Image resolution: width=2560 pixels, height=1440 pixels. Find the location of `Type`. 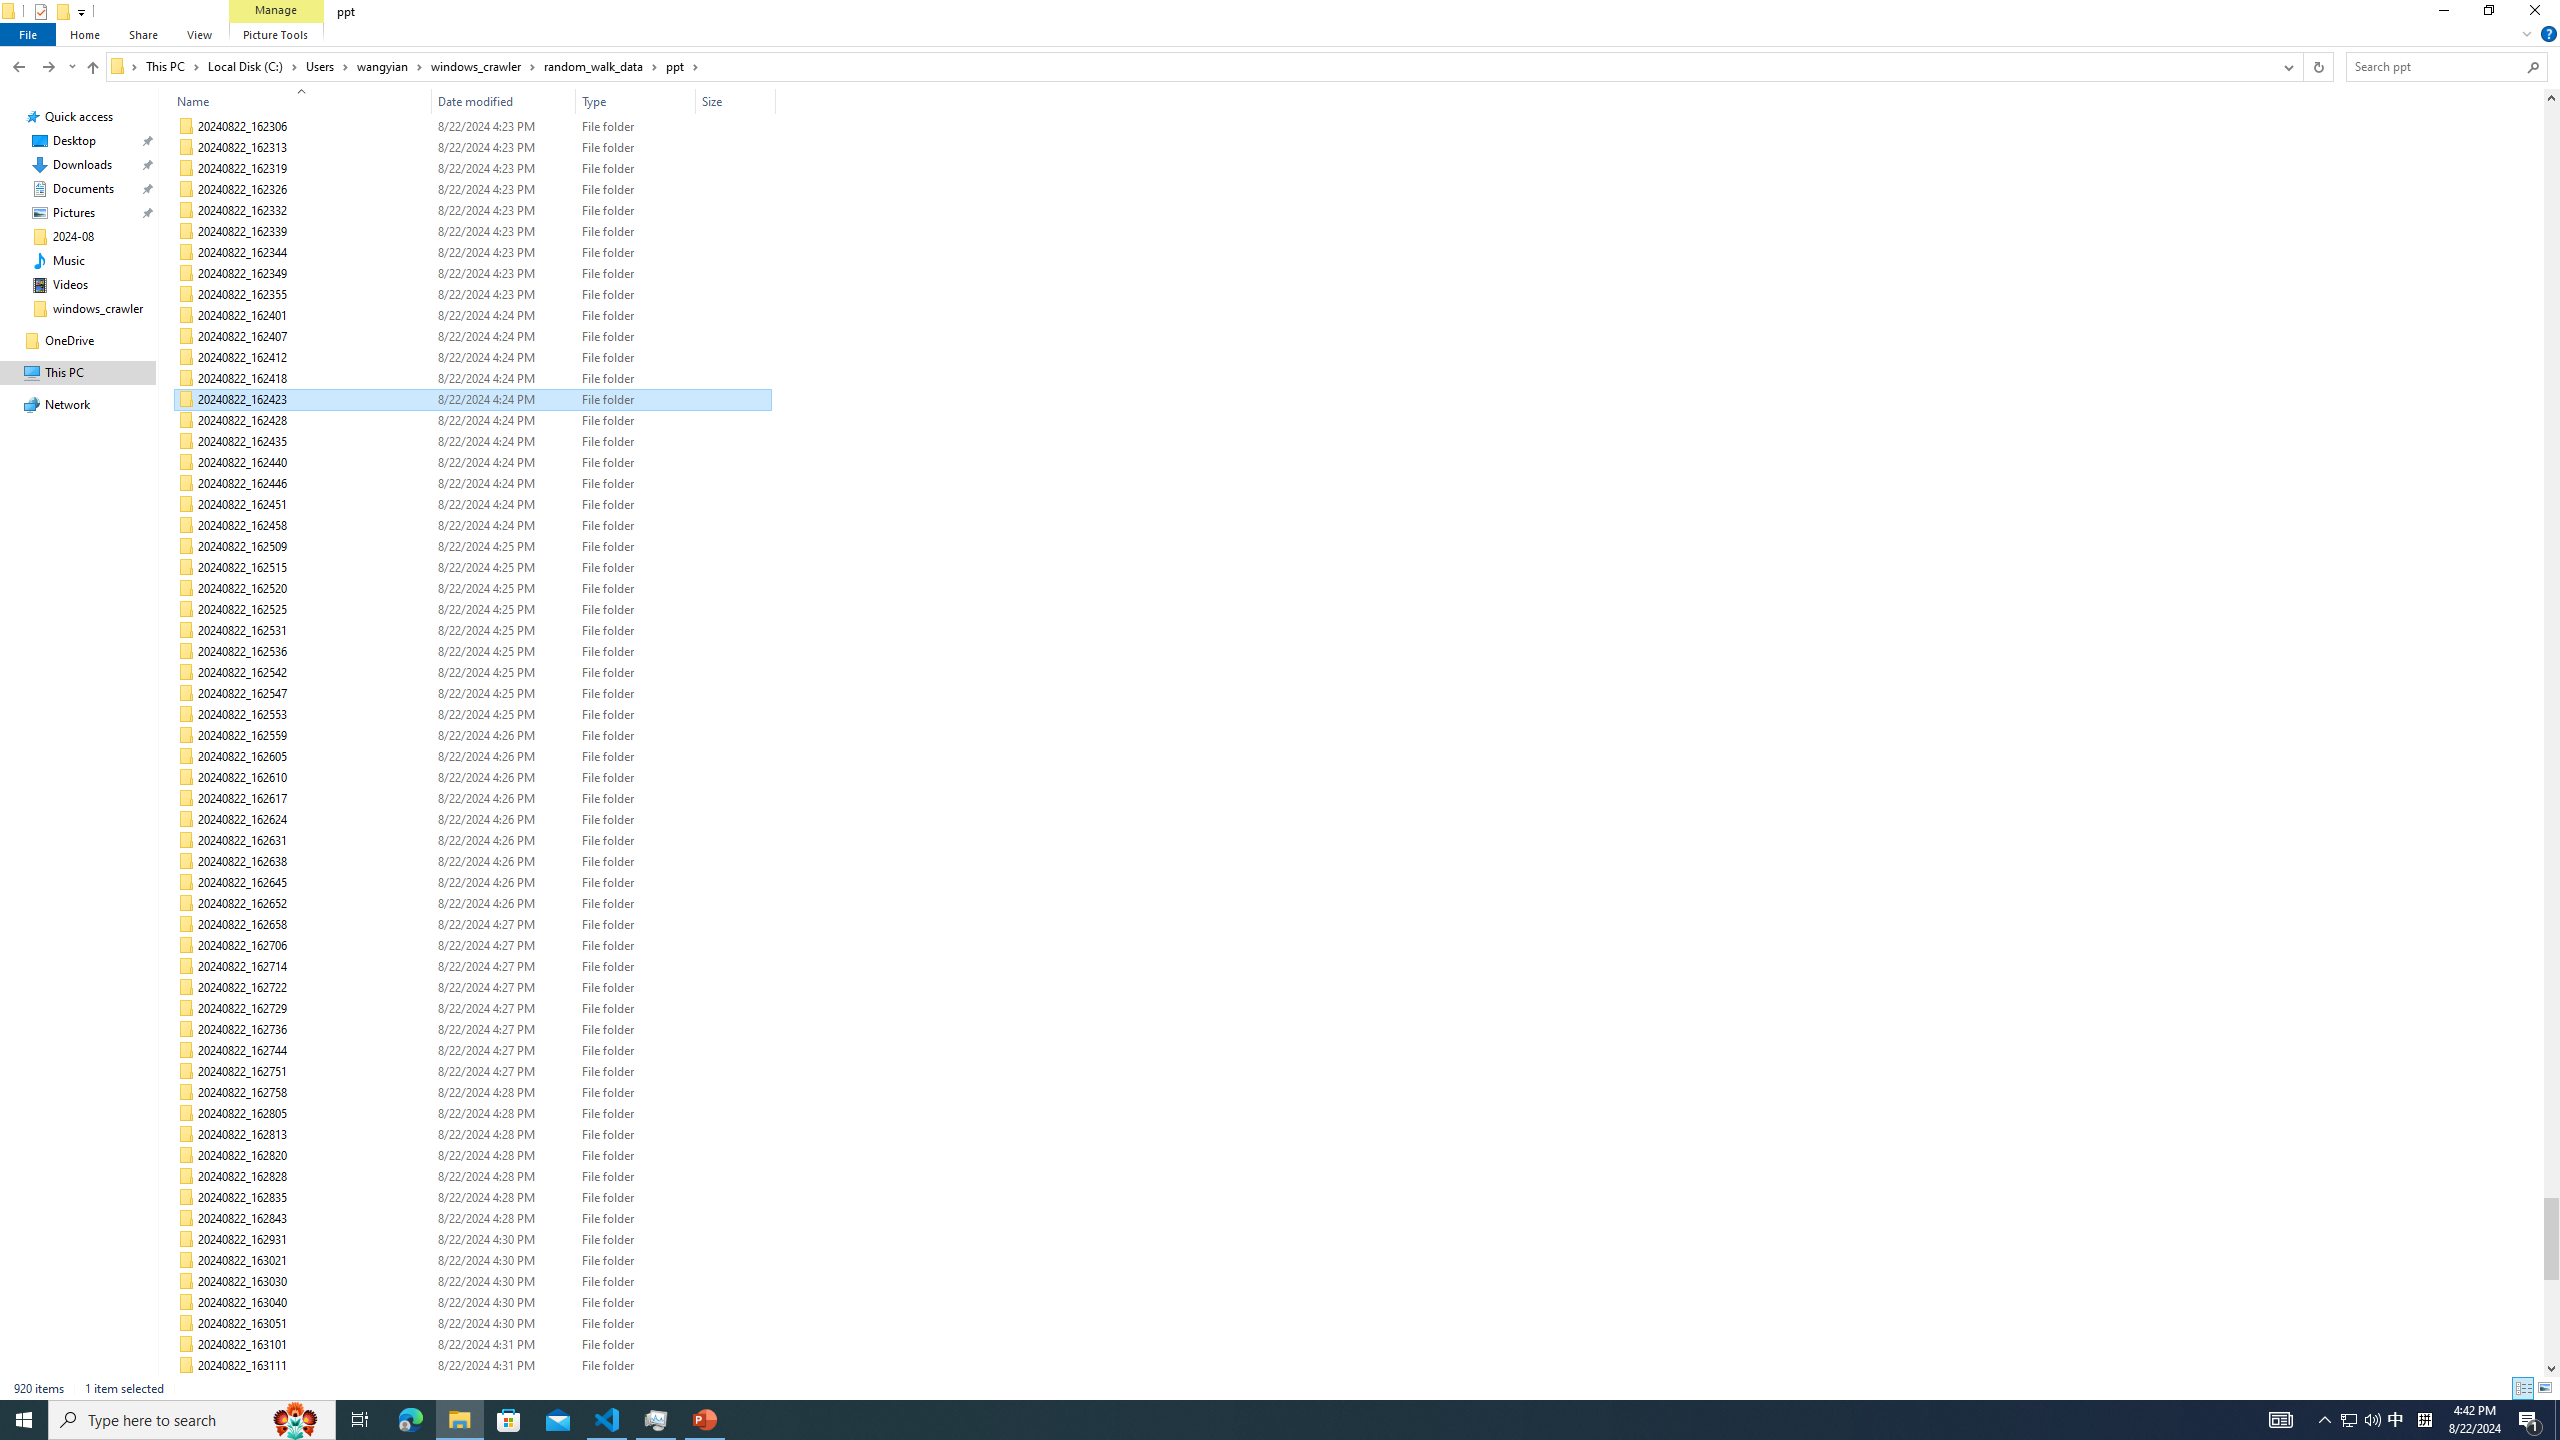

Type is located at coordinates (636, 1387).